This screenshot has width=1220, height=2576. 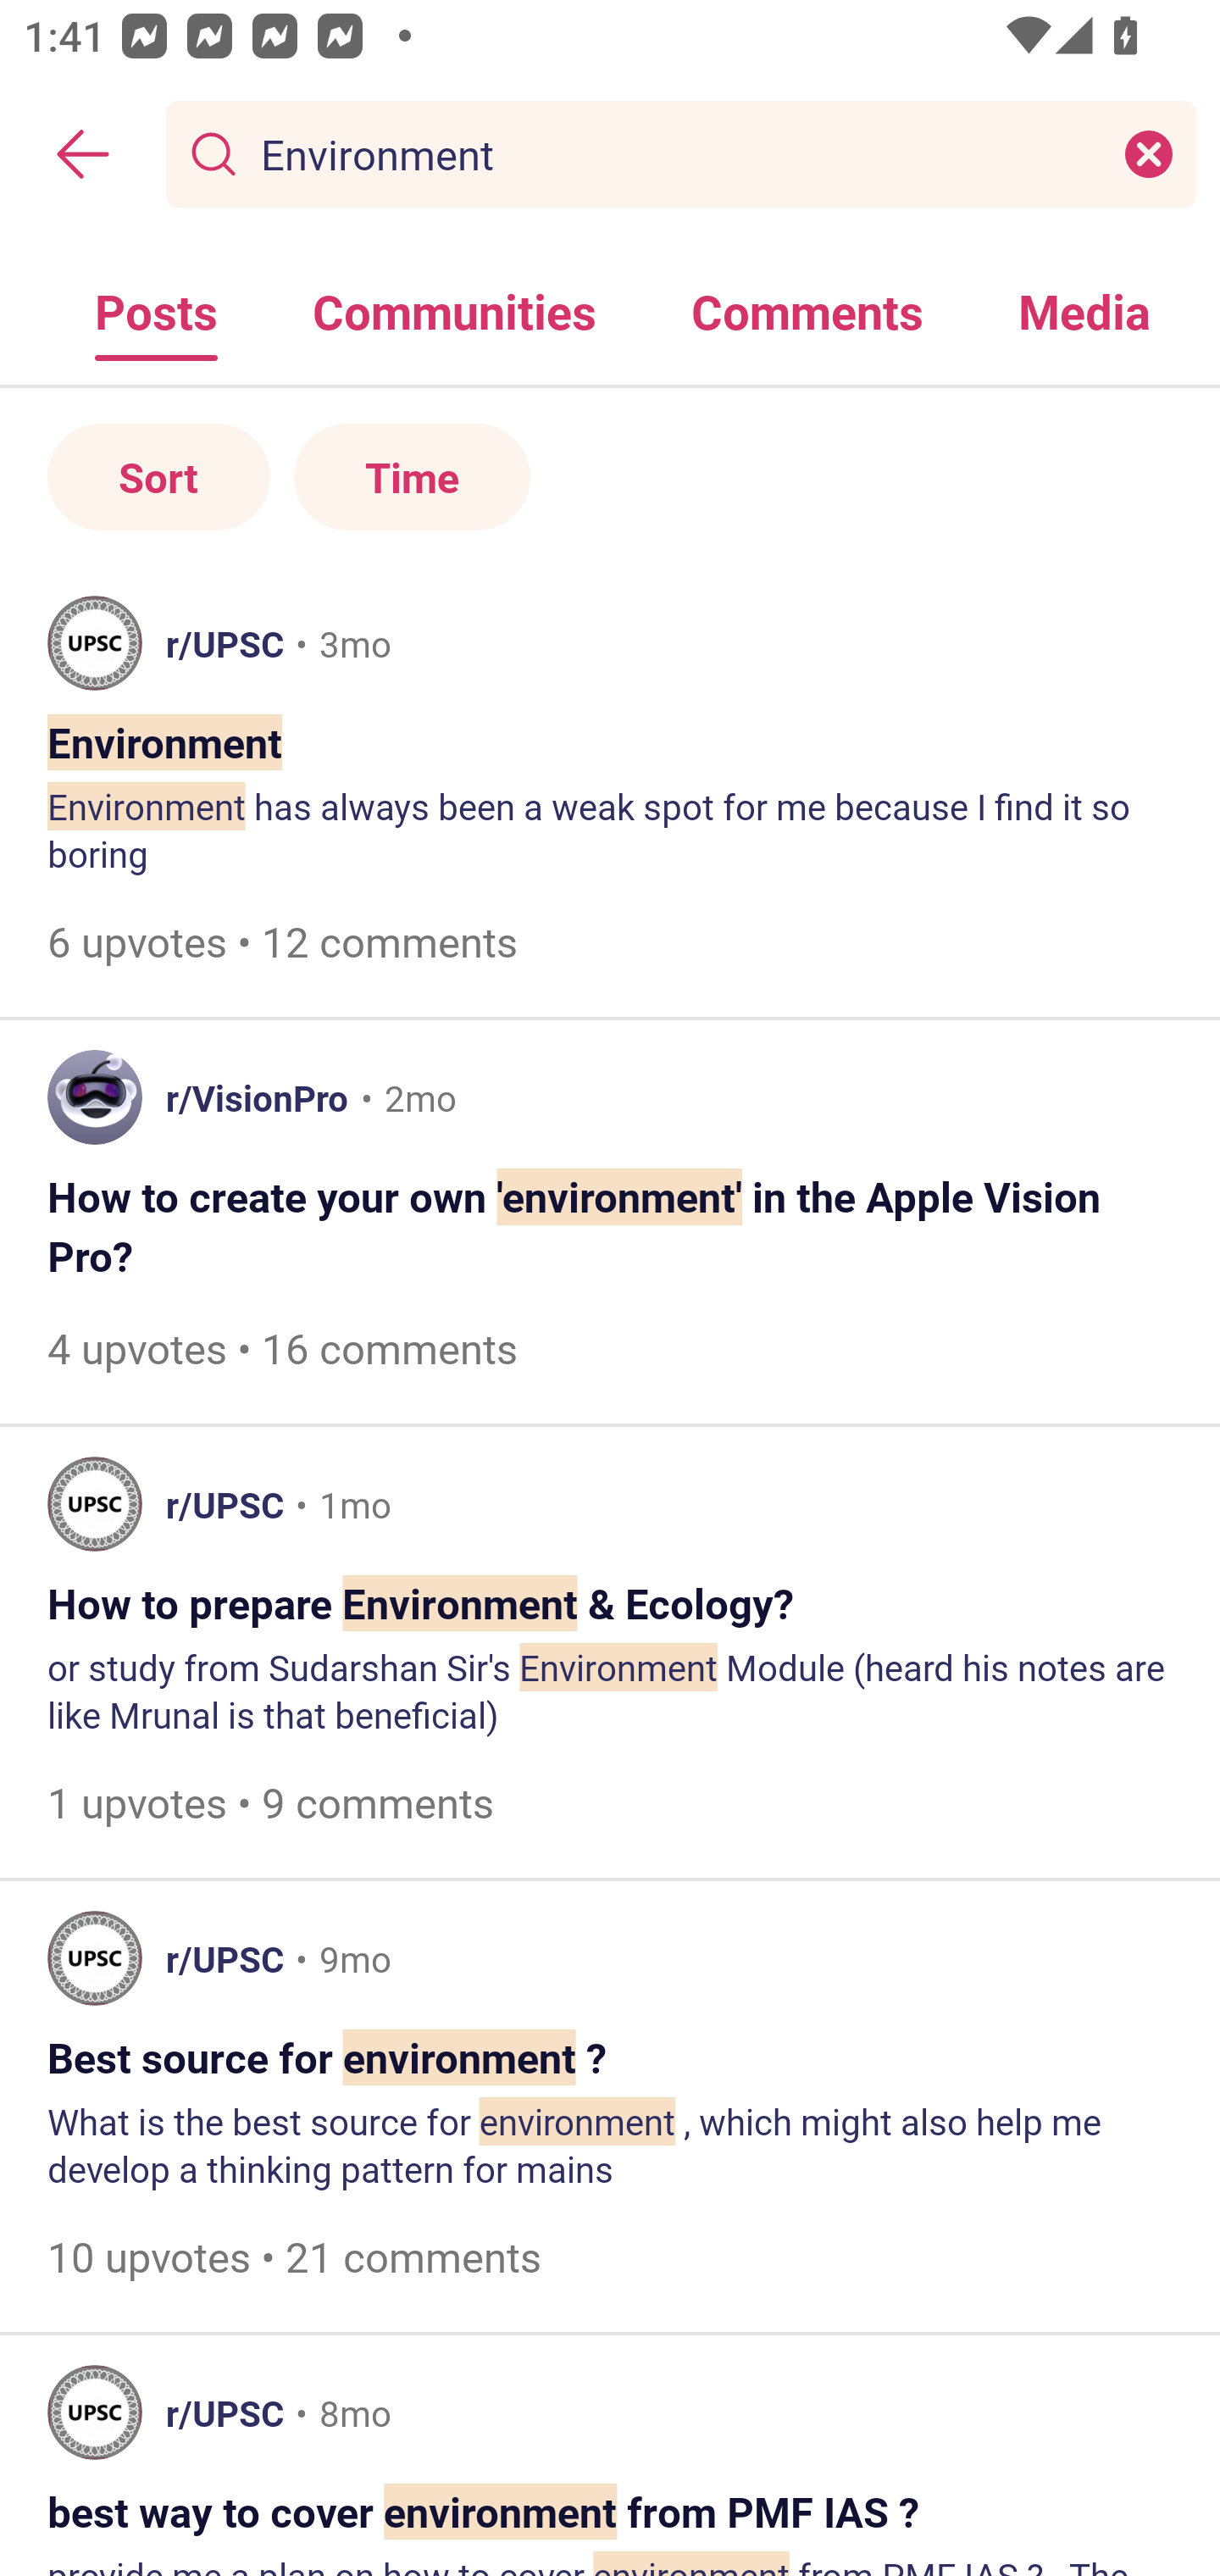 What do you see at coordinates (1149, 153) in the screenshot?
I see `Clear search` at bounding box center [1149, 153].